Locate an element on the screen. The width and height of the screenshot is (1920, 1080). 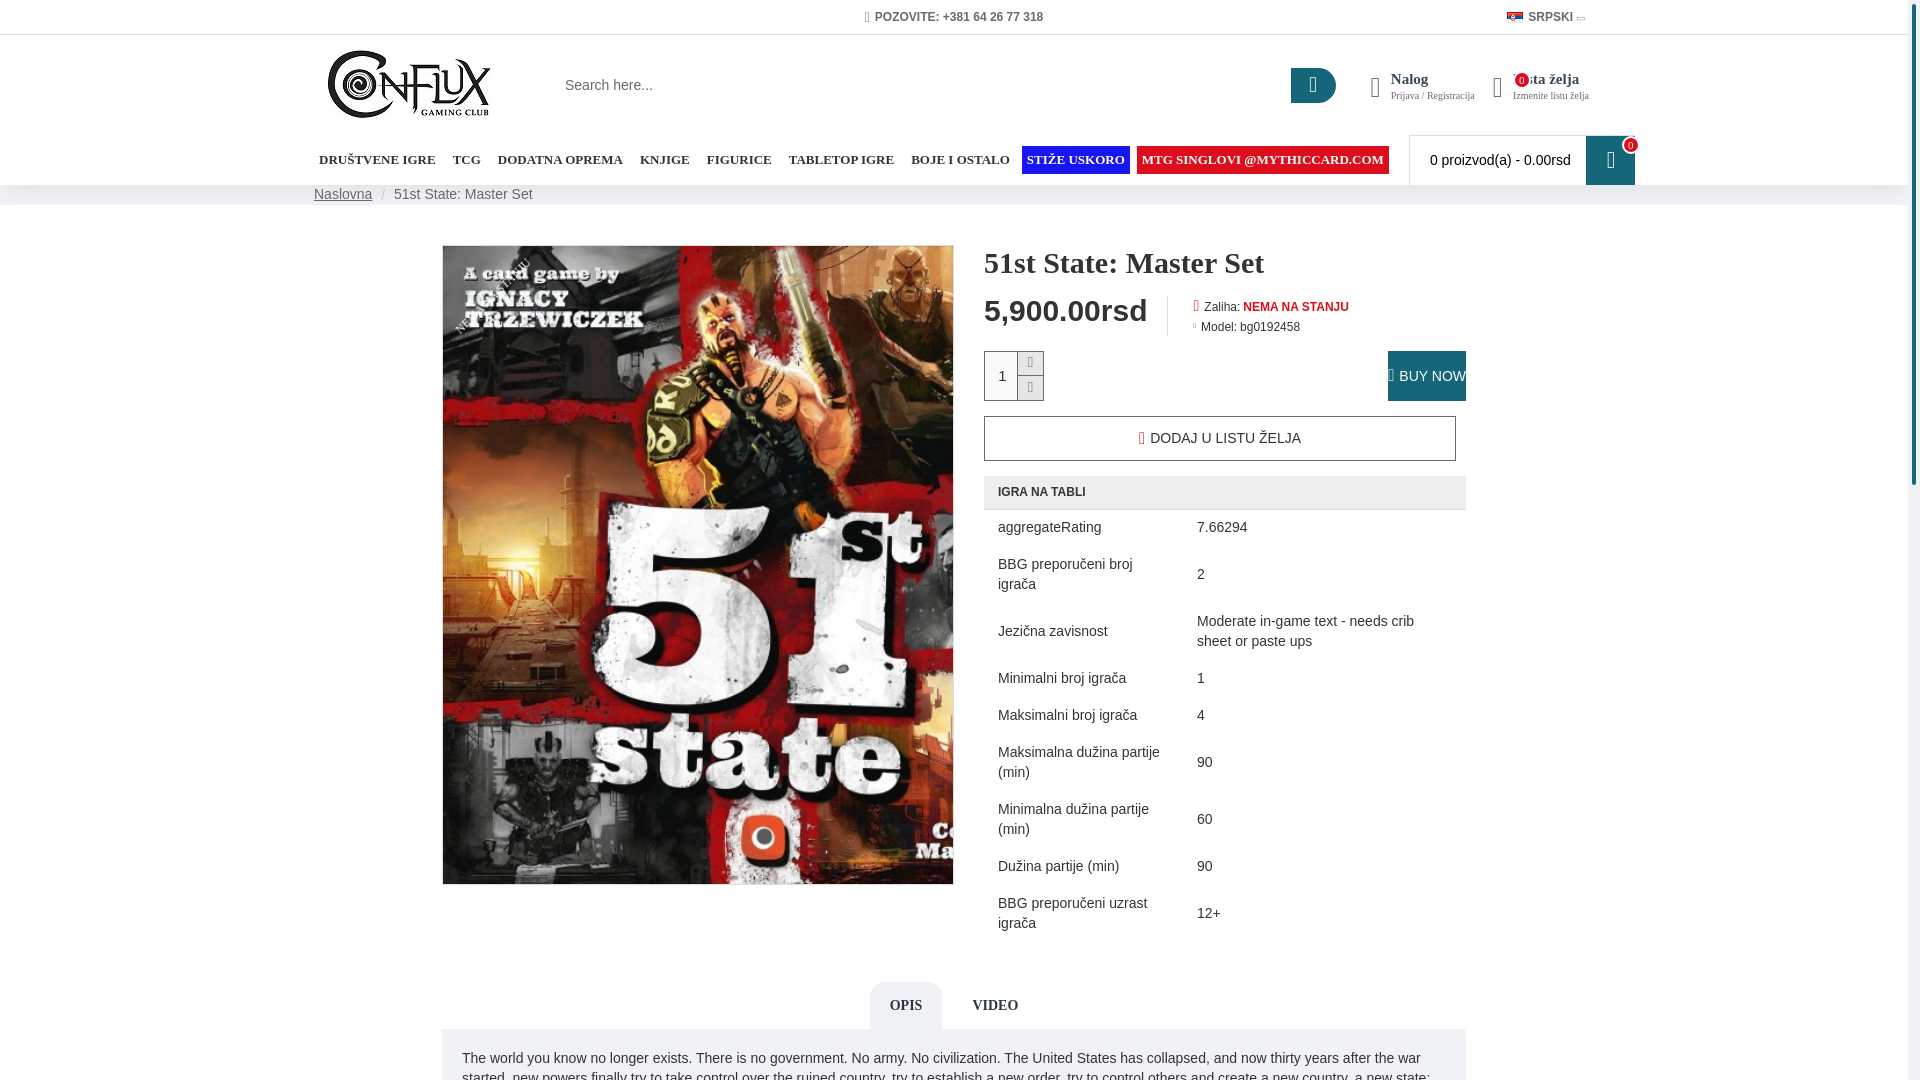
DODATNA OPREMA is located at coordinates (560, 160).